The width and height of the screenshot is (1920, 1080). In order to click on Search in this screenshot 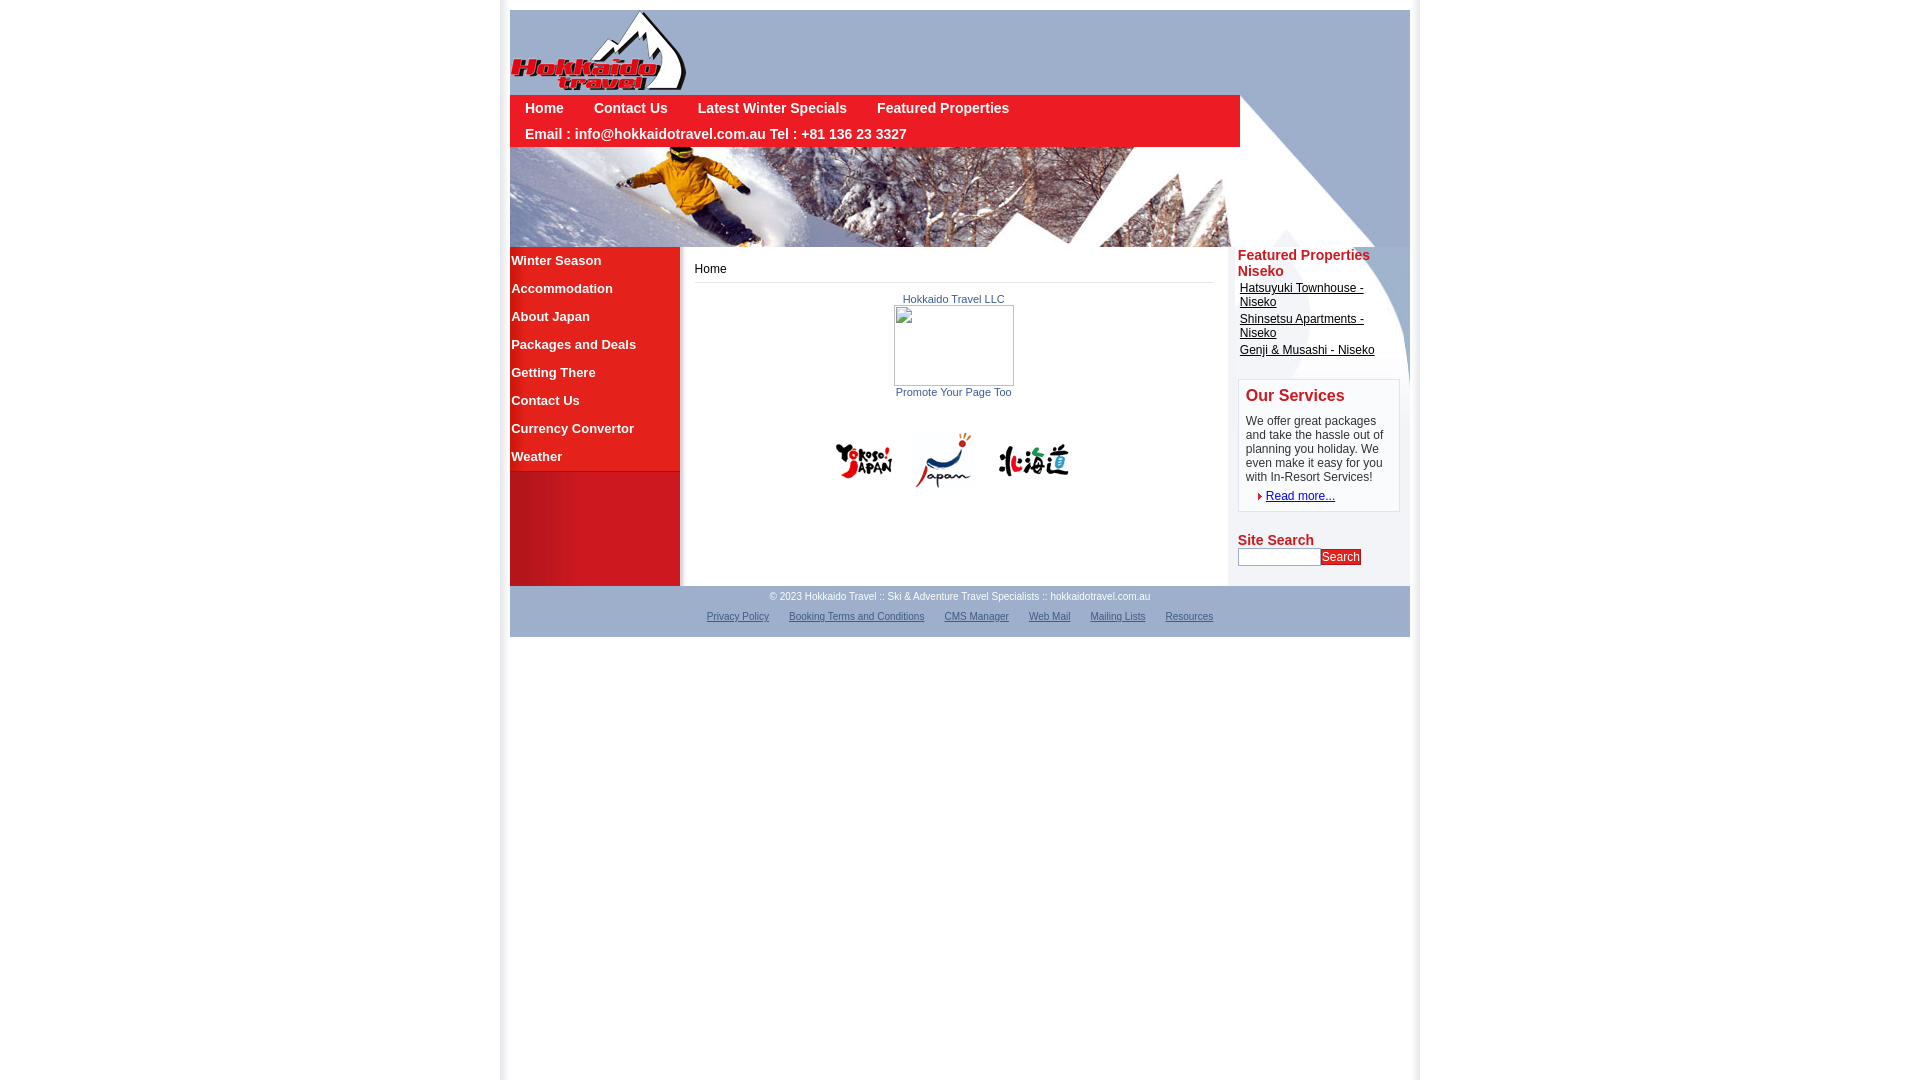, I will do `click(1341, 557)`.